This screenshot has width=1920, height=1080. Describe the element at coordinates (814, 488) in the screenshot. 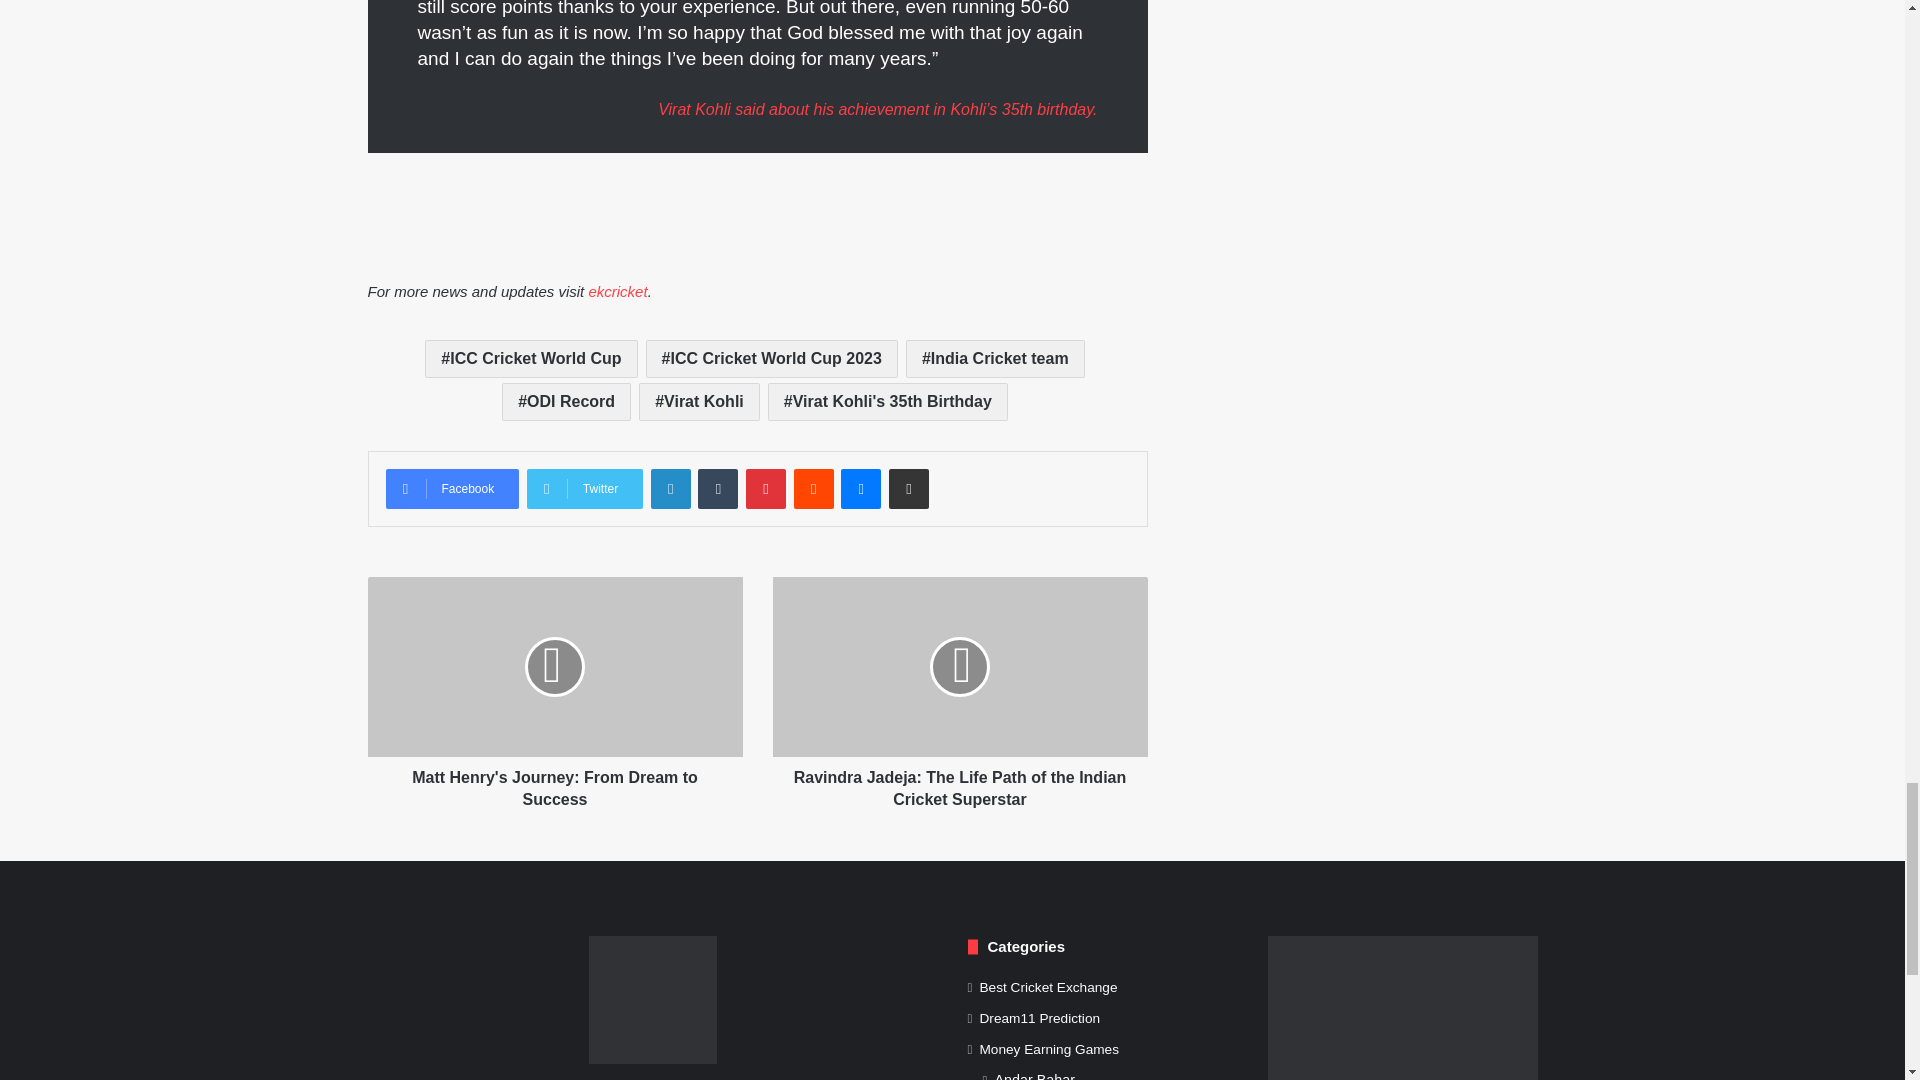

I see `Reddit` at that location.